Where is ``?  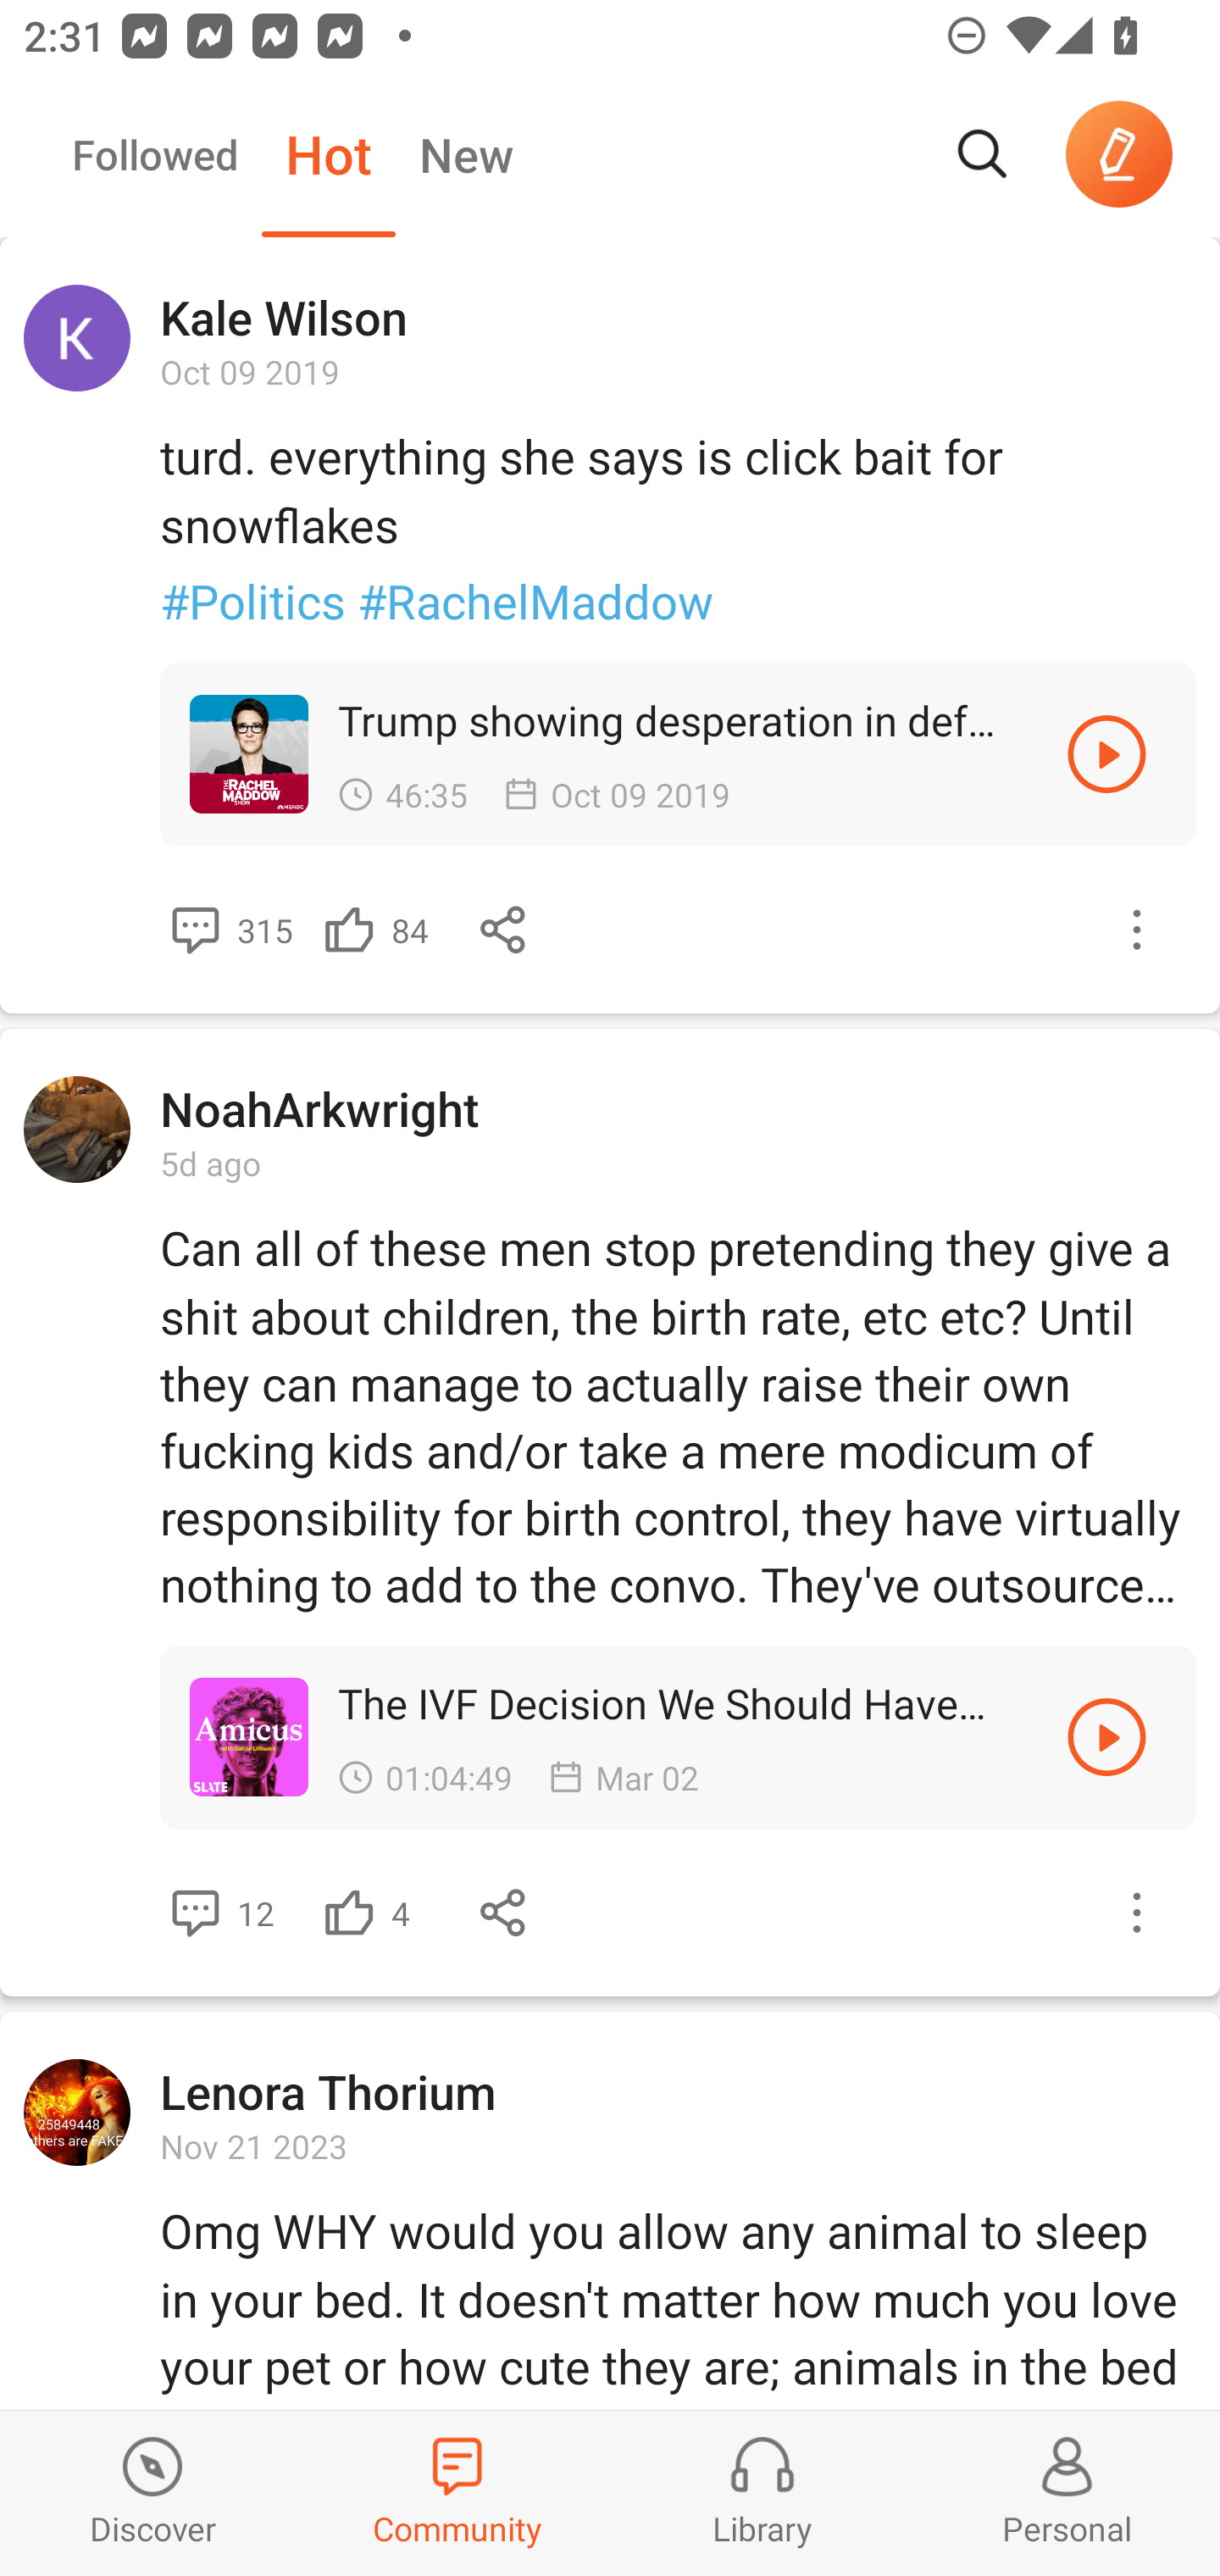  is located at coordinates (1106, 1737).